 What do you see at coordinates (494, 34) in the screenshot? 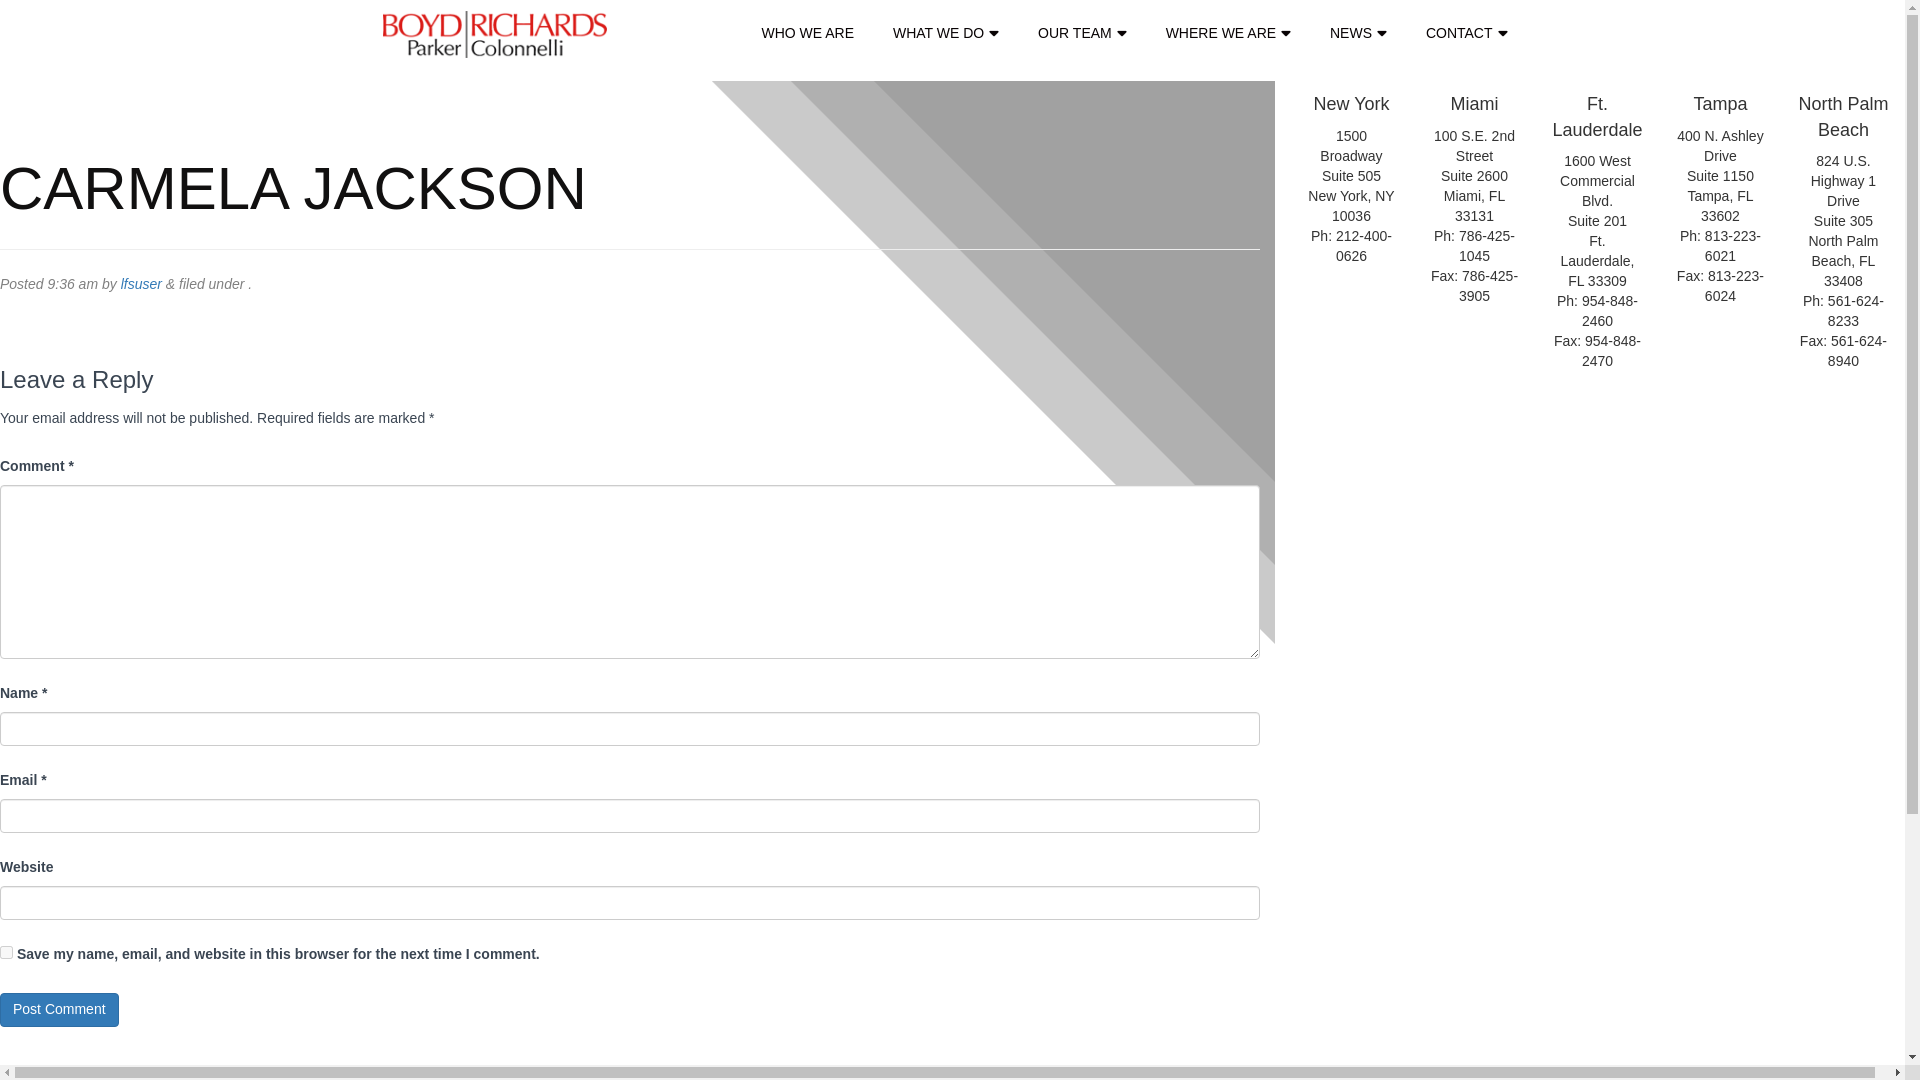
I see `Attorney at Law` at bounding box center [494, 34].